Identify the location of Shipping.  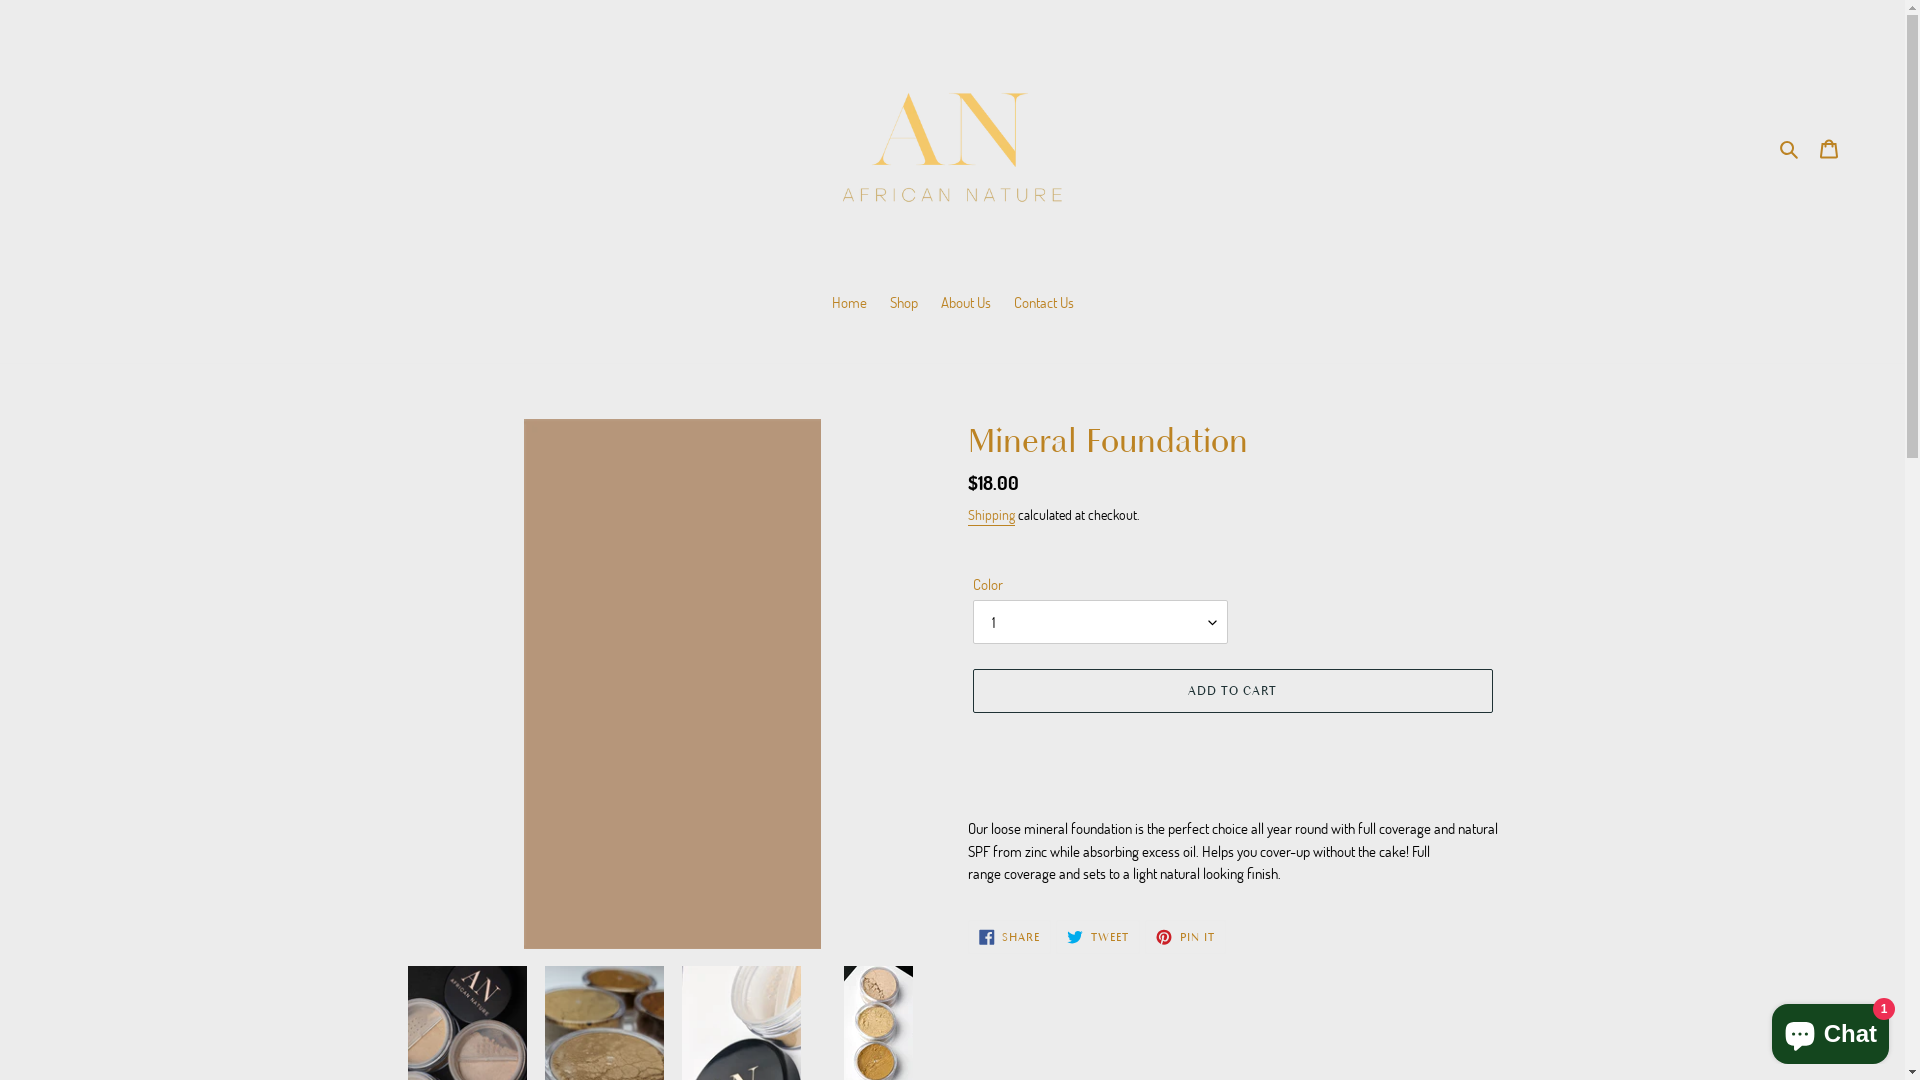
(992, 516).